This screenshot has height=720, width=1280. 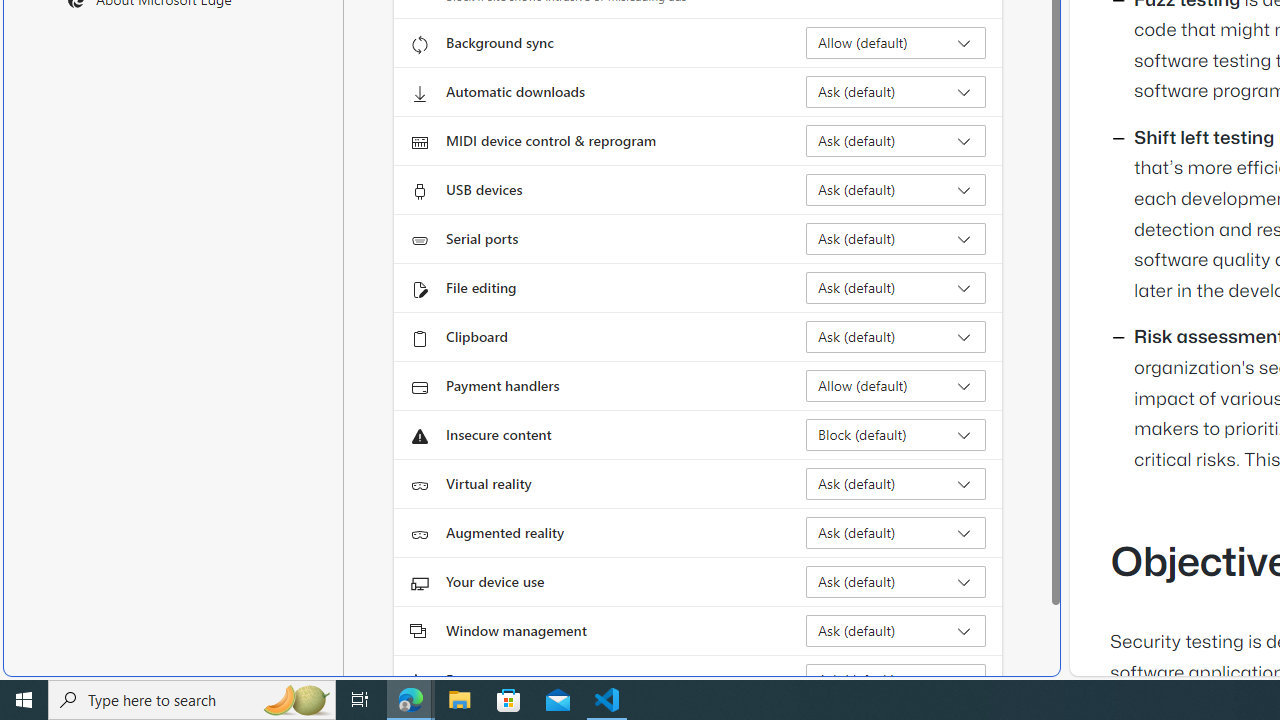 I want to click on USB devices Ask (default), so click(x=896, y=190).